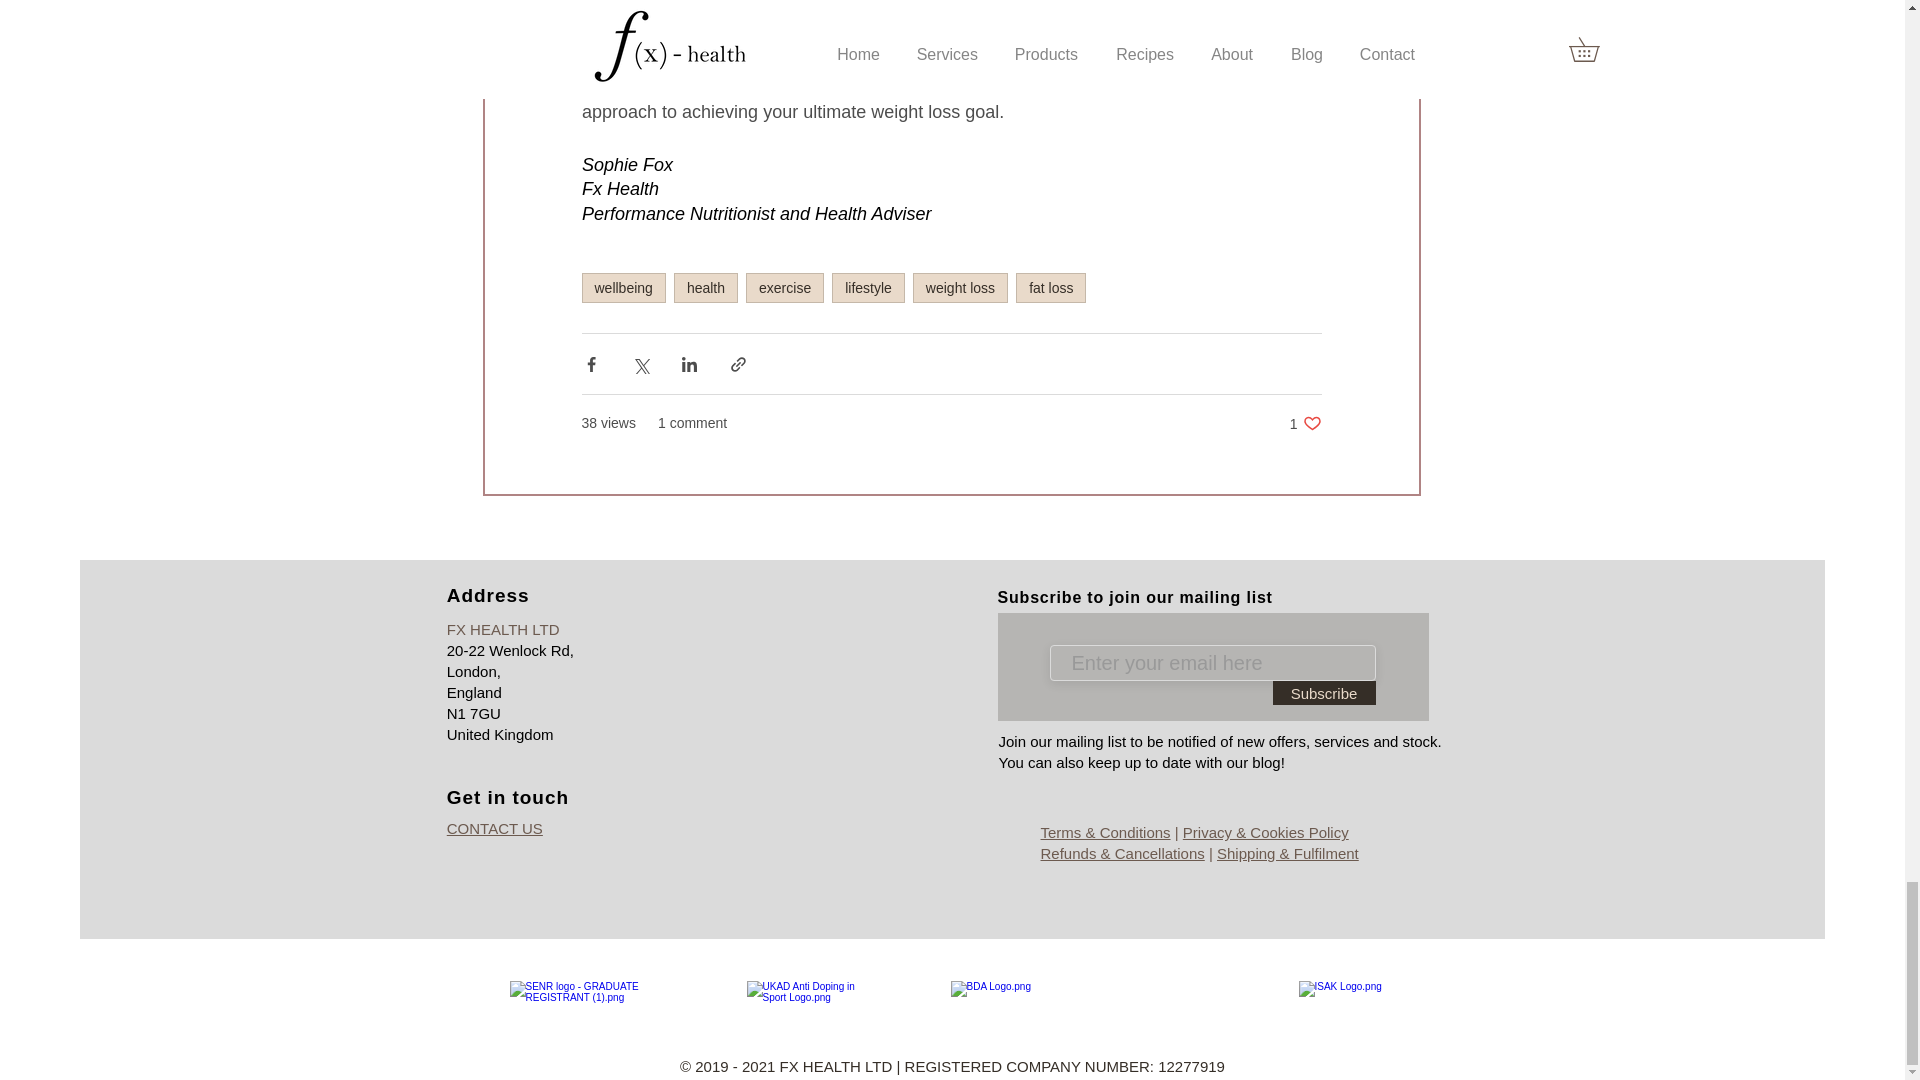  Describe the element at coordinates (1324, 693) in the screenshot. I see `exercise` at that location.